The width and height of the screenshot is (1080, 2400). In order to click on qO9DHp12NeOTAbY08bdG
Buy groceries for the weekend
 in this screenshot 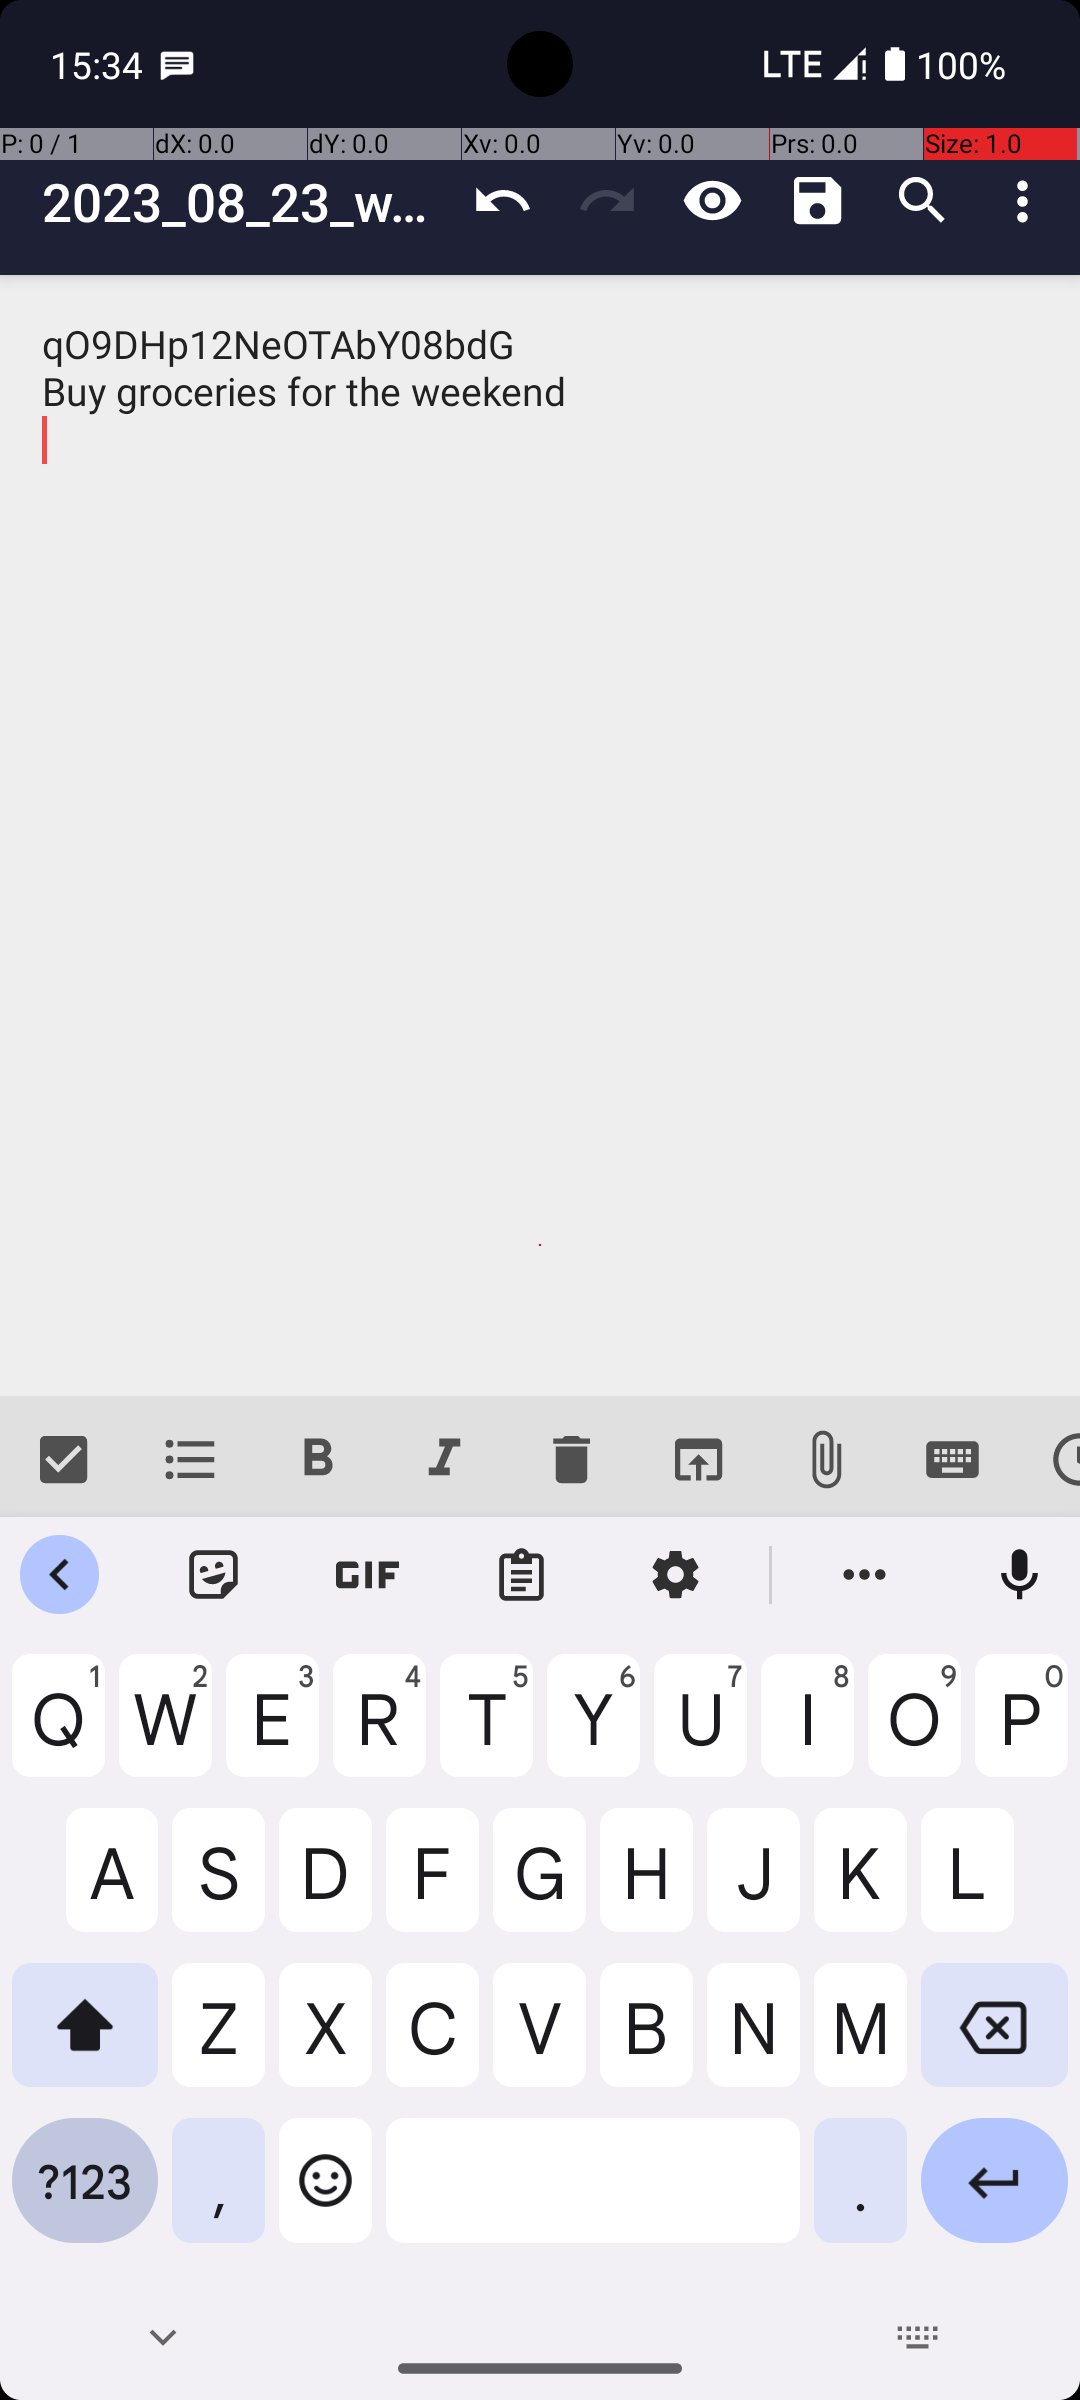, I will do `click(540, 836)`.